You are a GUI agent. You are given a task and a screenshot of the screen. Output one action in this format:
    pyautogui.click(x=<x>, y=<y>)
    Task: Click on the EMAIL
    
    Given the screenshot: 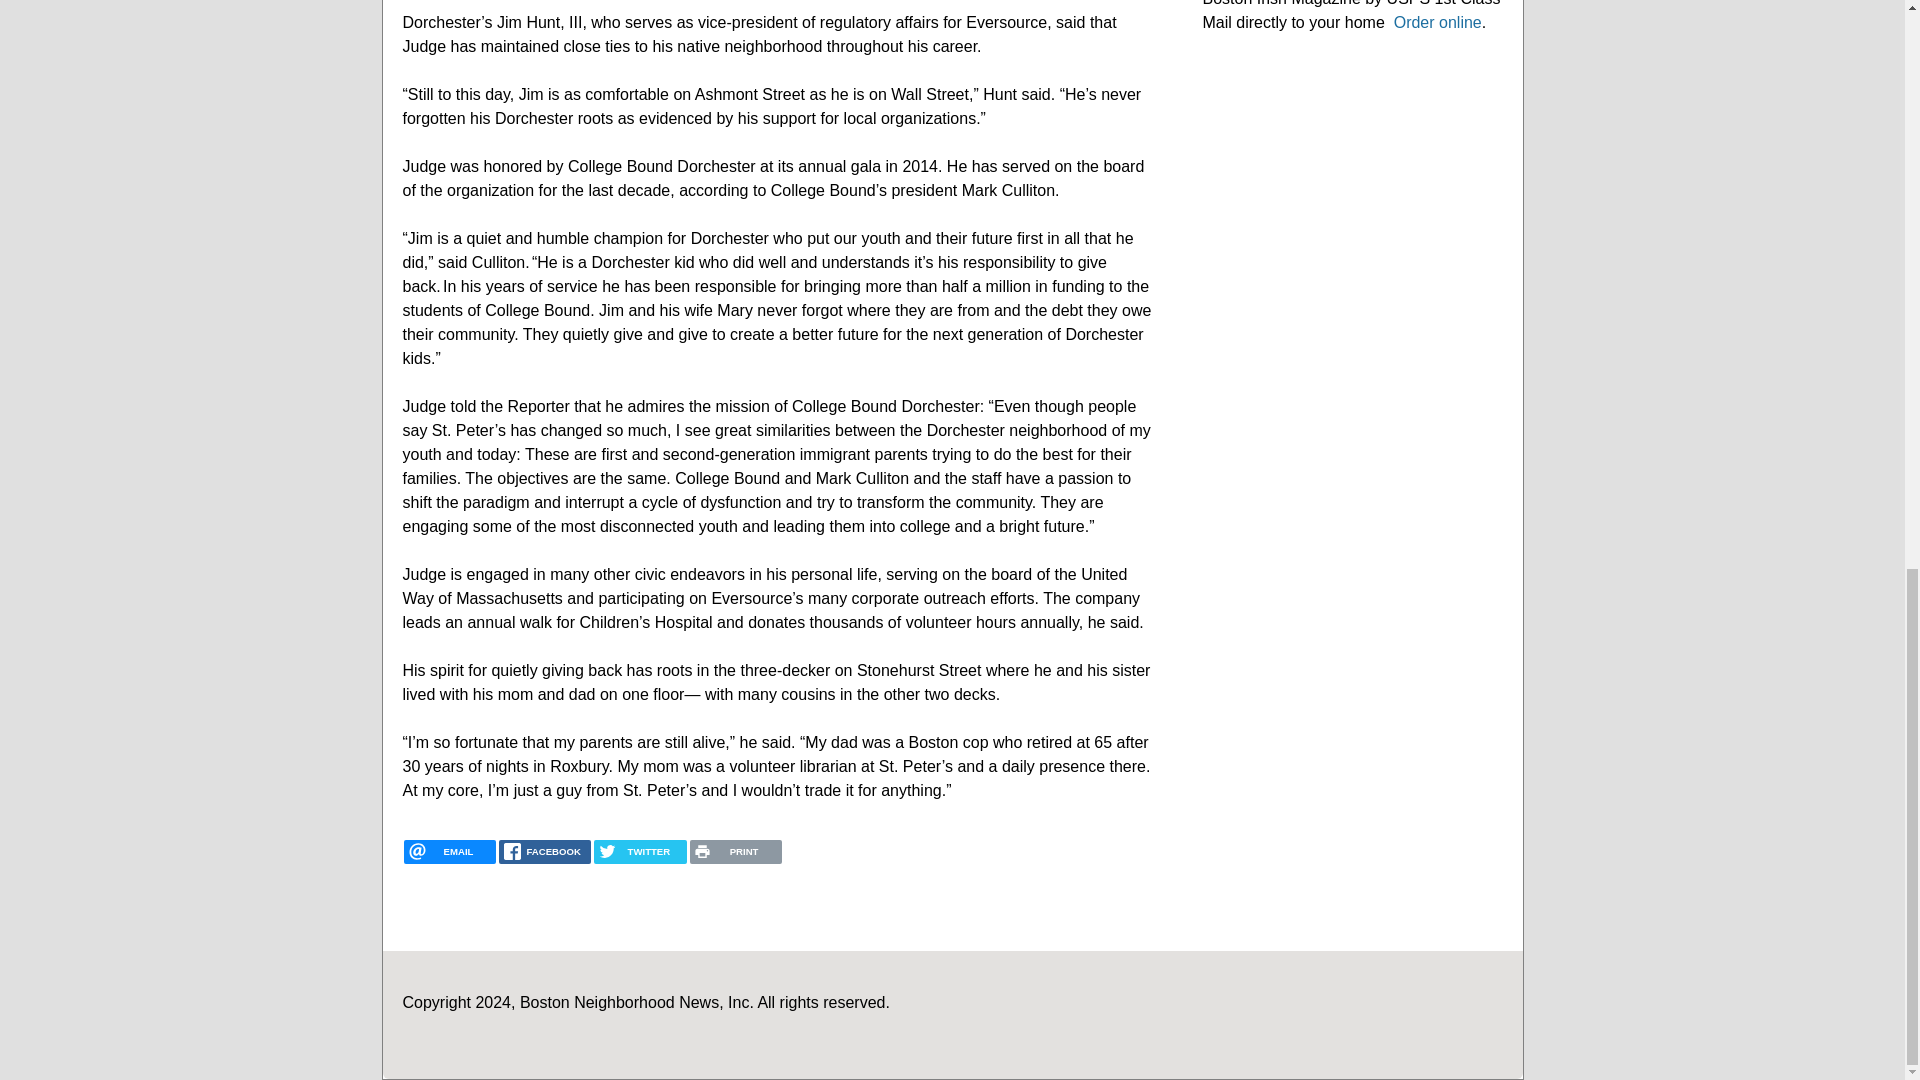 What is the action you would take?
    pyautogui.click(x=449, y=852)
    